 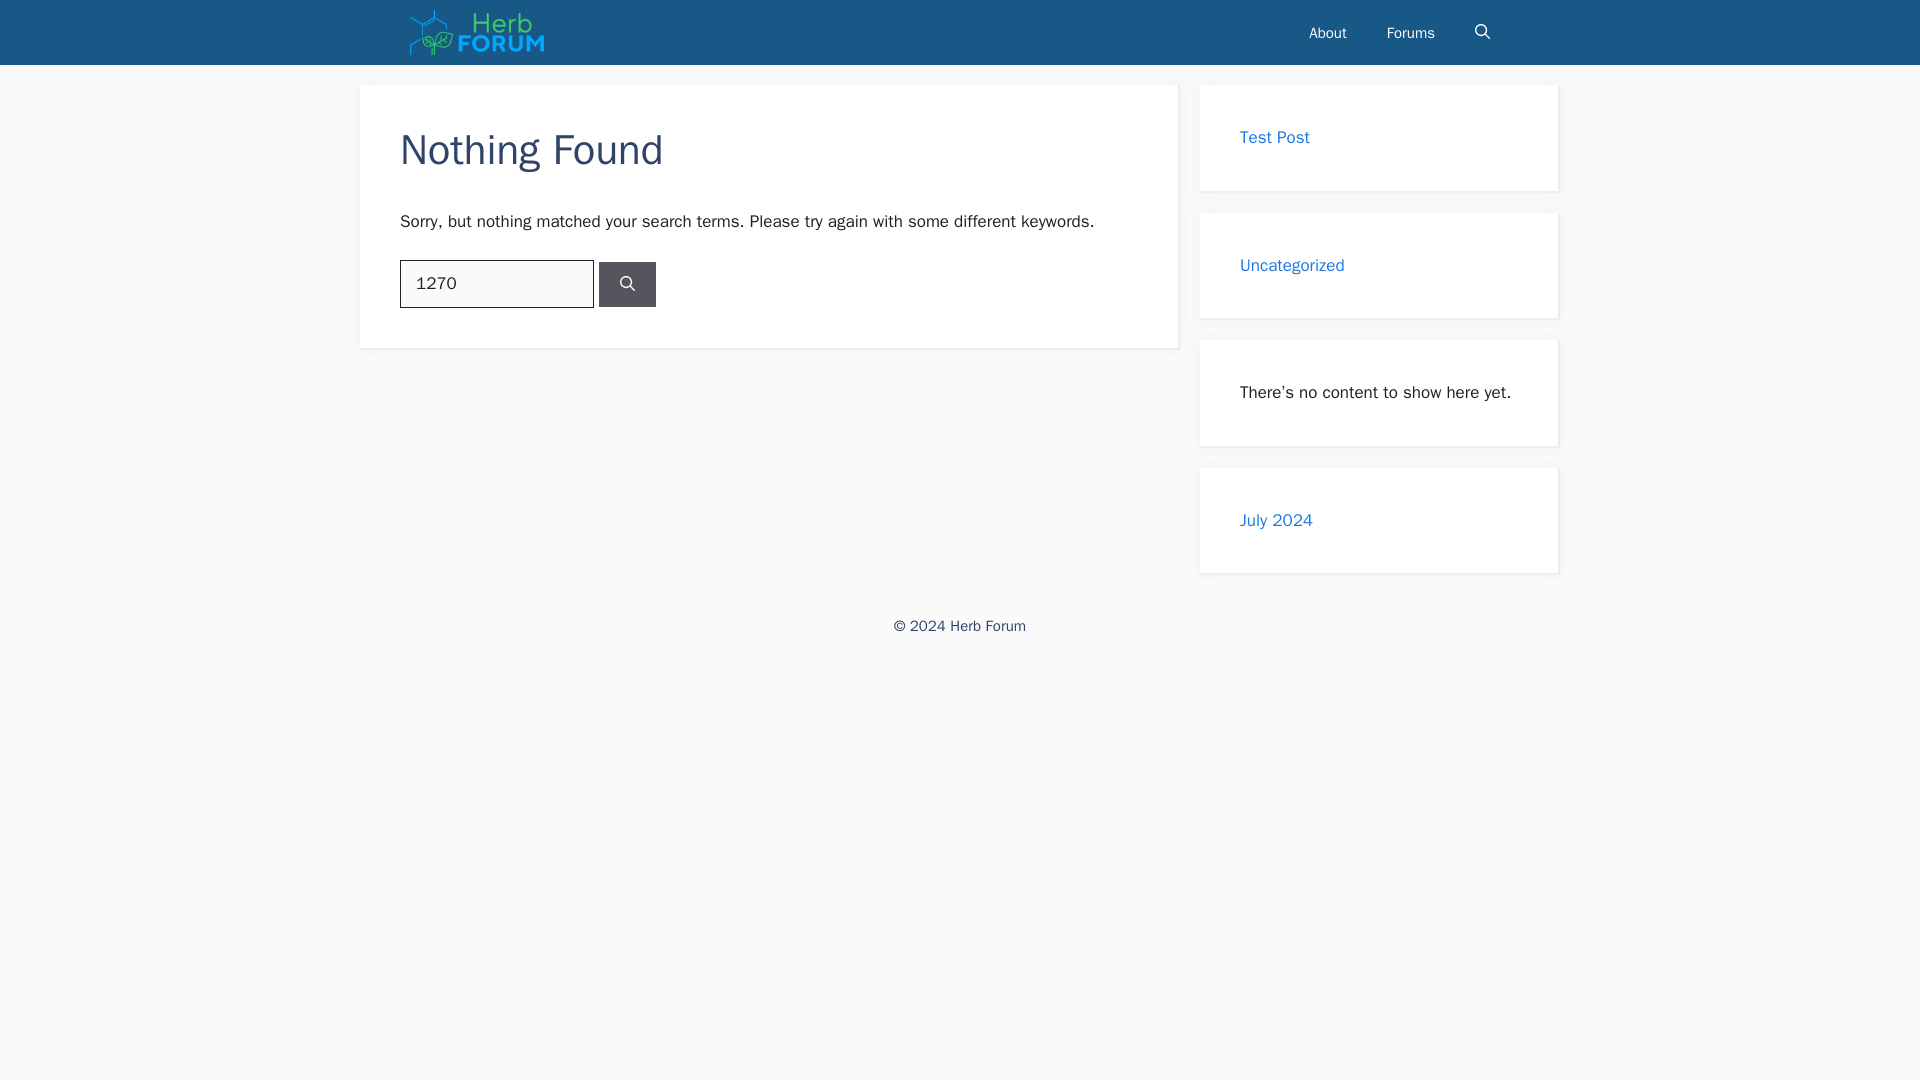 What do you see at coordinates (1276, 520) in the screenshot?
I see `July 2024` at bounding box center [1276, 520].